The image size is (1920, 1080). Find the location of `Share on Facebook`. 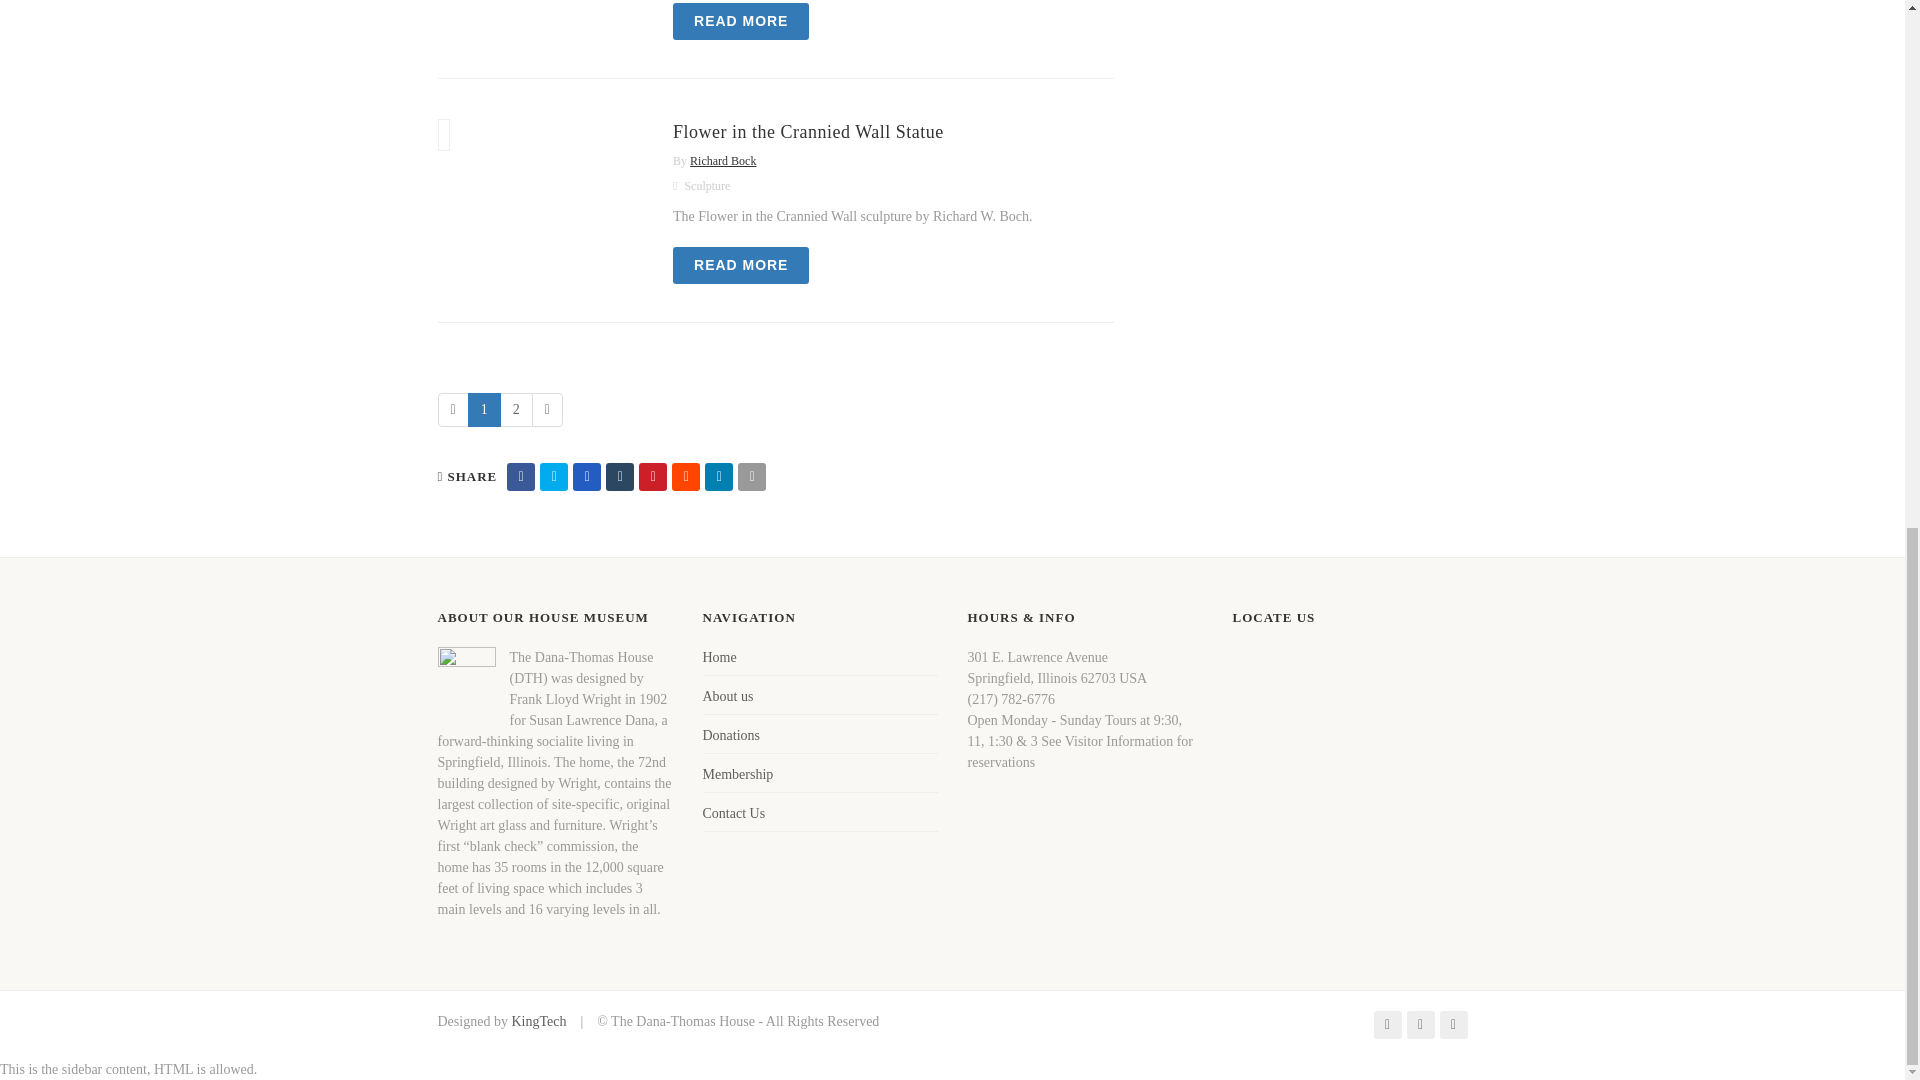

Share on Facebook is located at coordinates (520, 477).